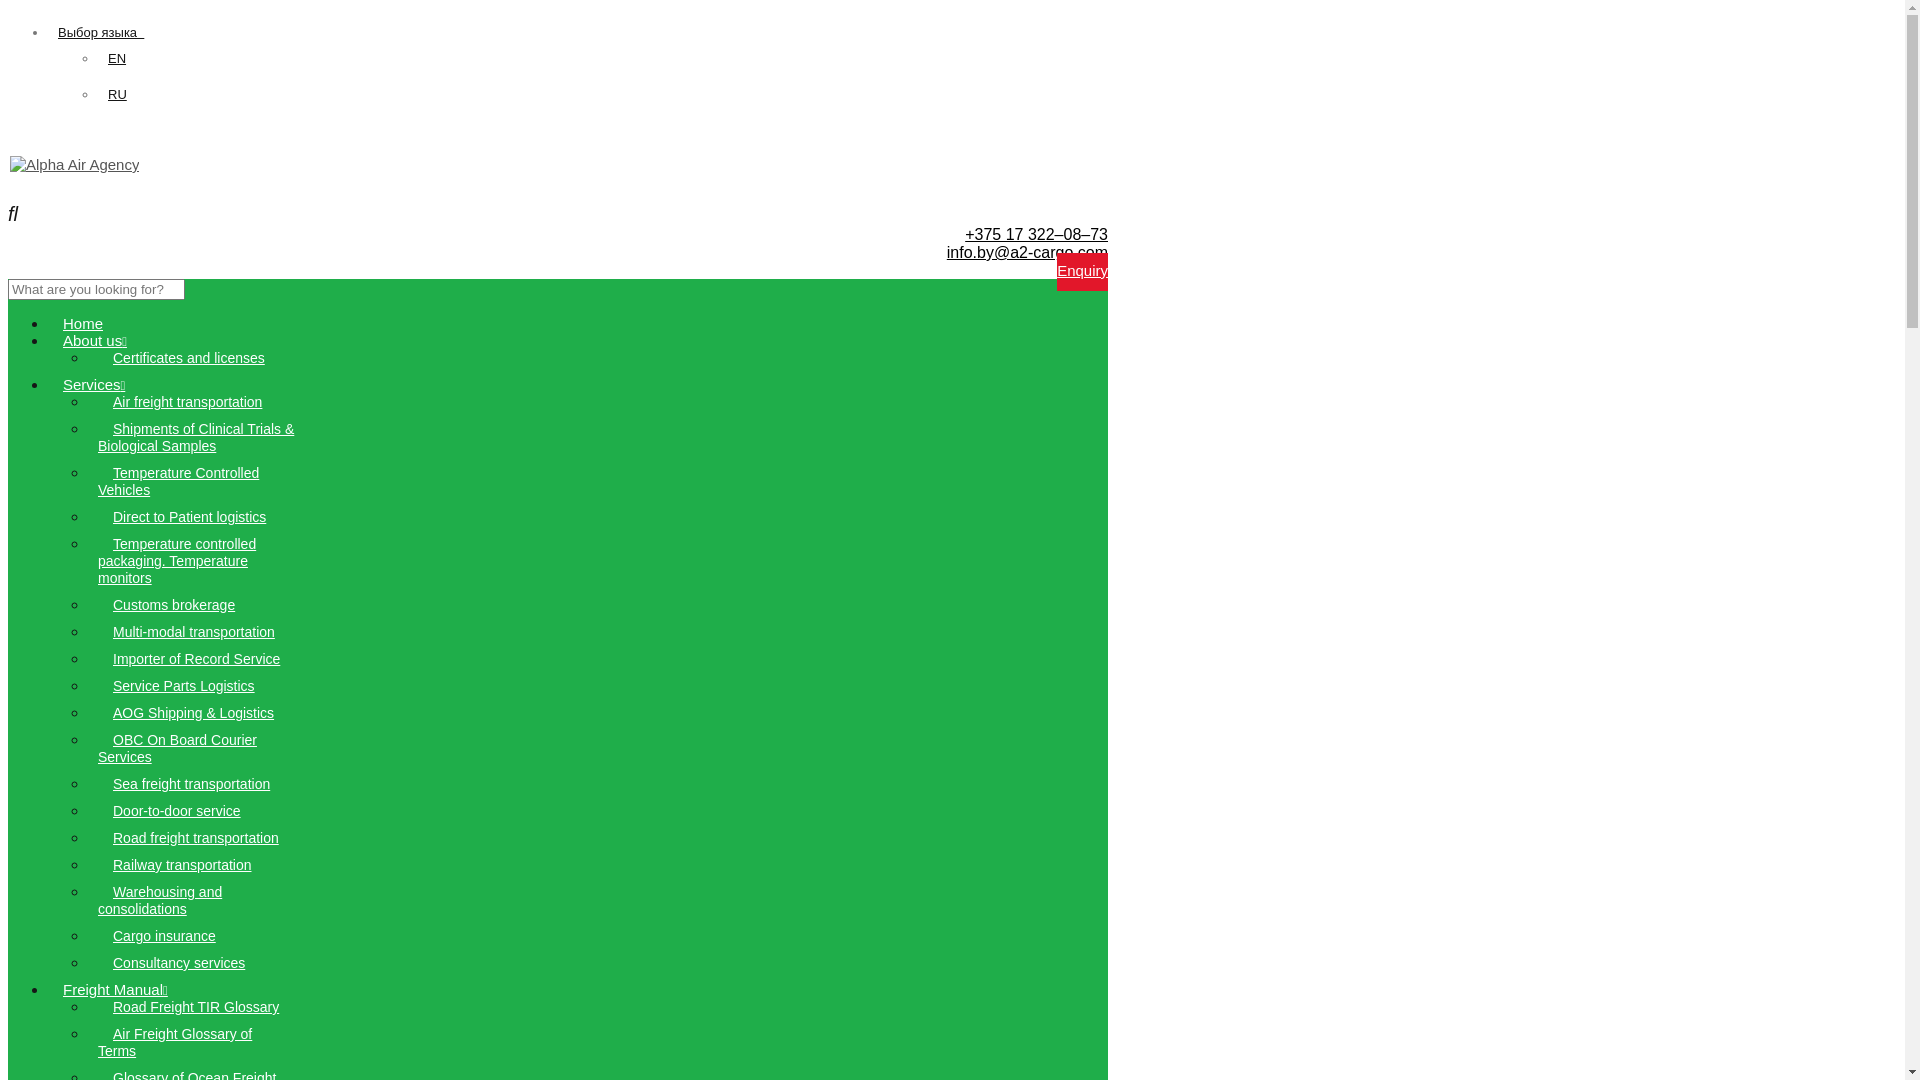 This screenshot has width=1920, height=1080. I want to click on Shipments of Clinical Trials & Biological Samples, so click(196, 438).